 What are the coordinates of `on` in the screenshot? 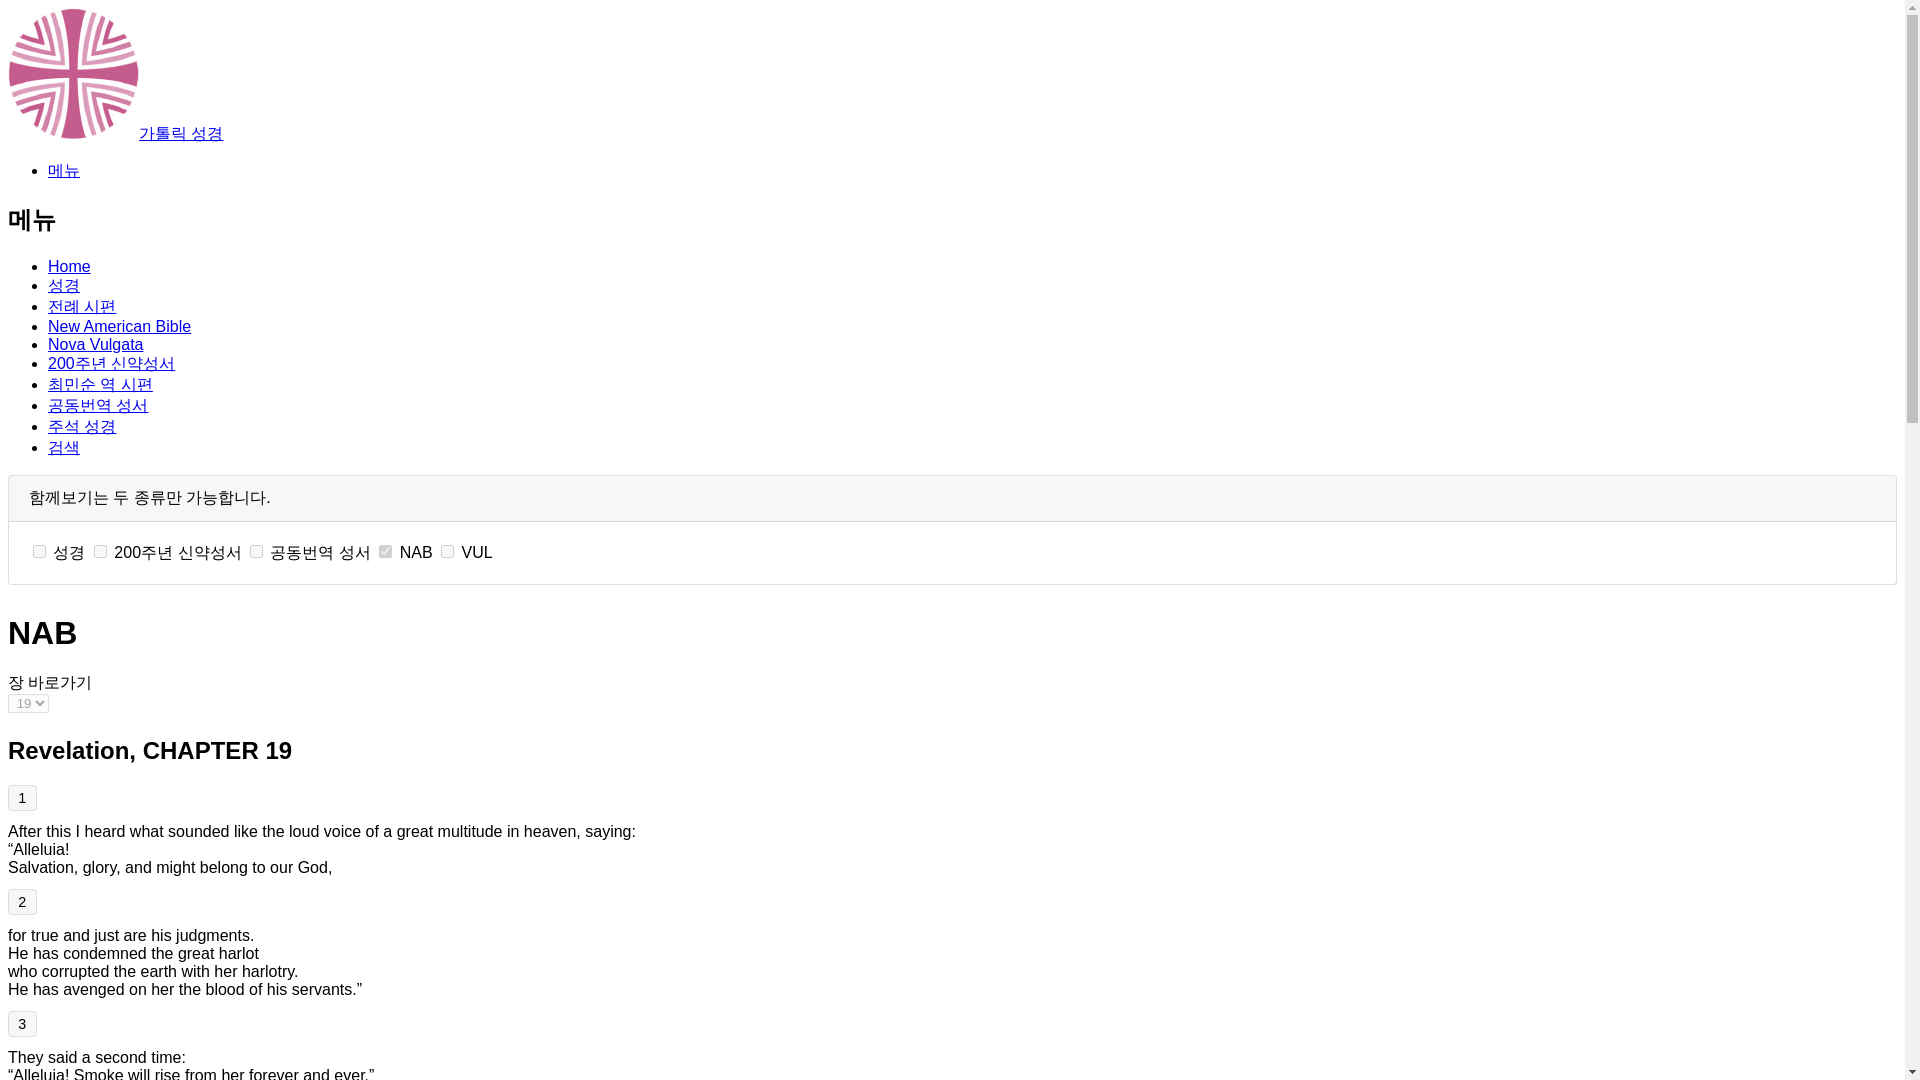 It's located at (256, 552).